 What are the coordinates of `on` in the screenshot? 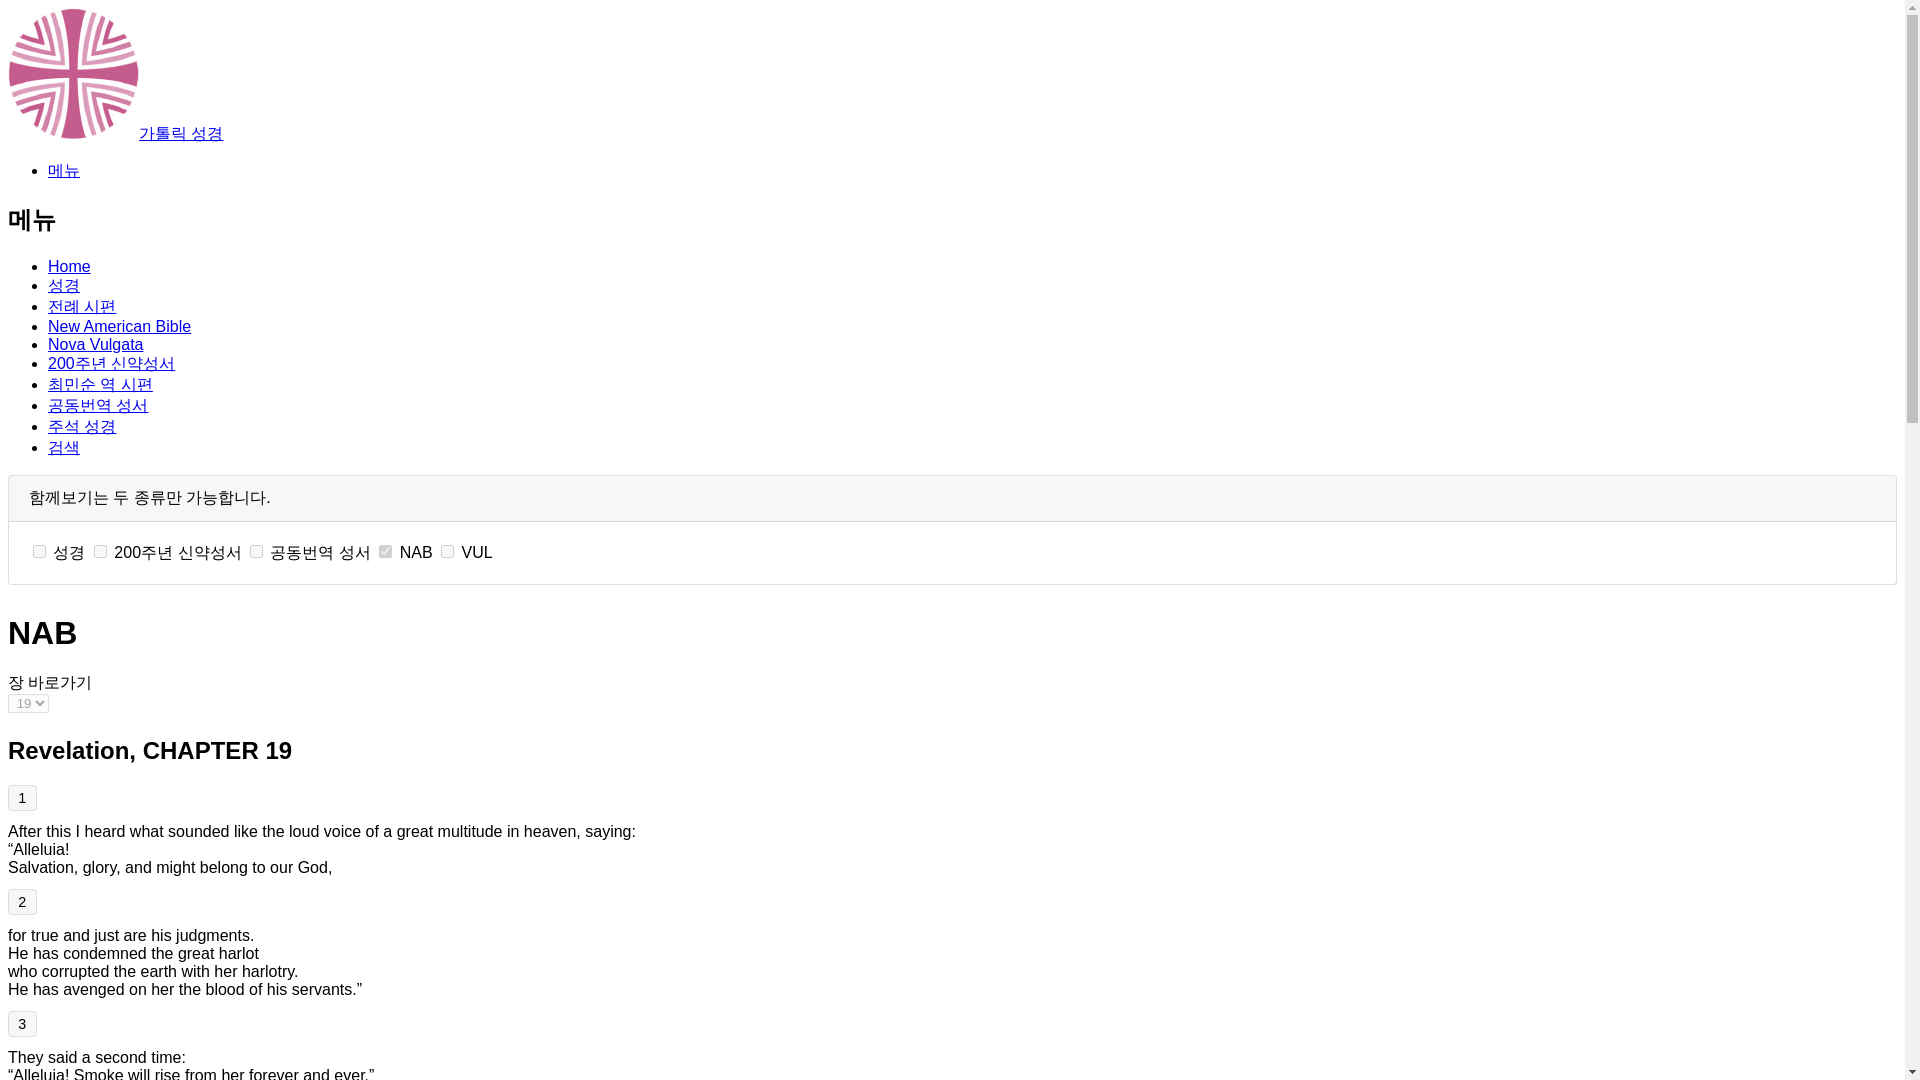 It's located at (256, 552).